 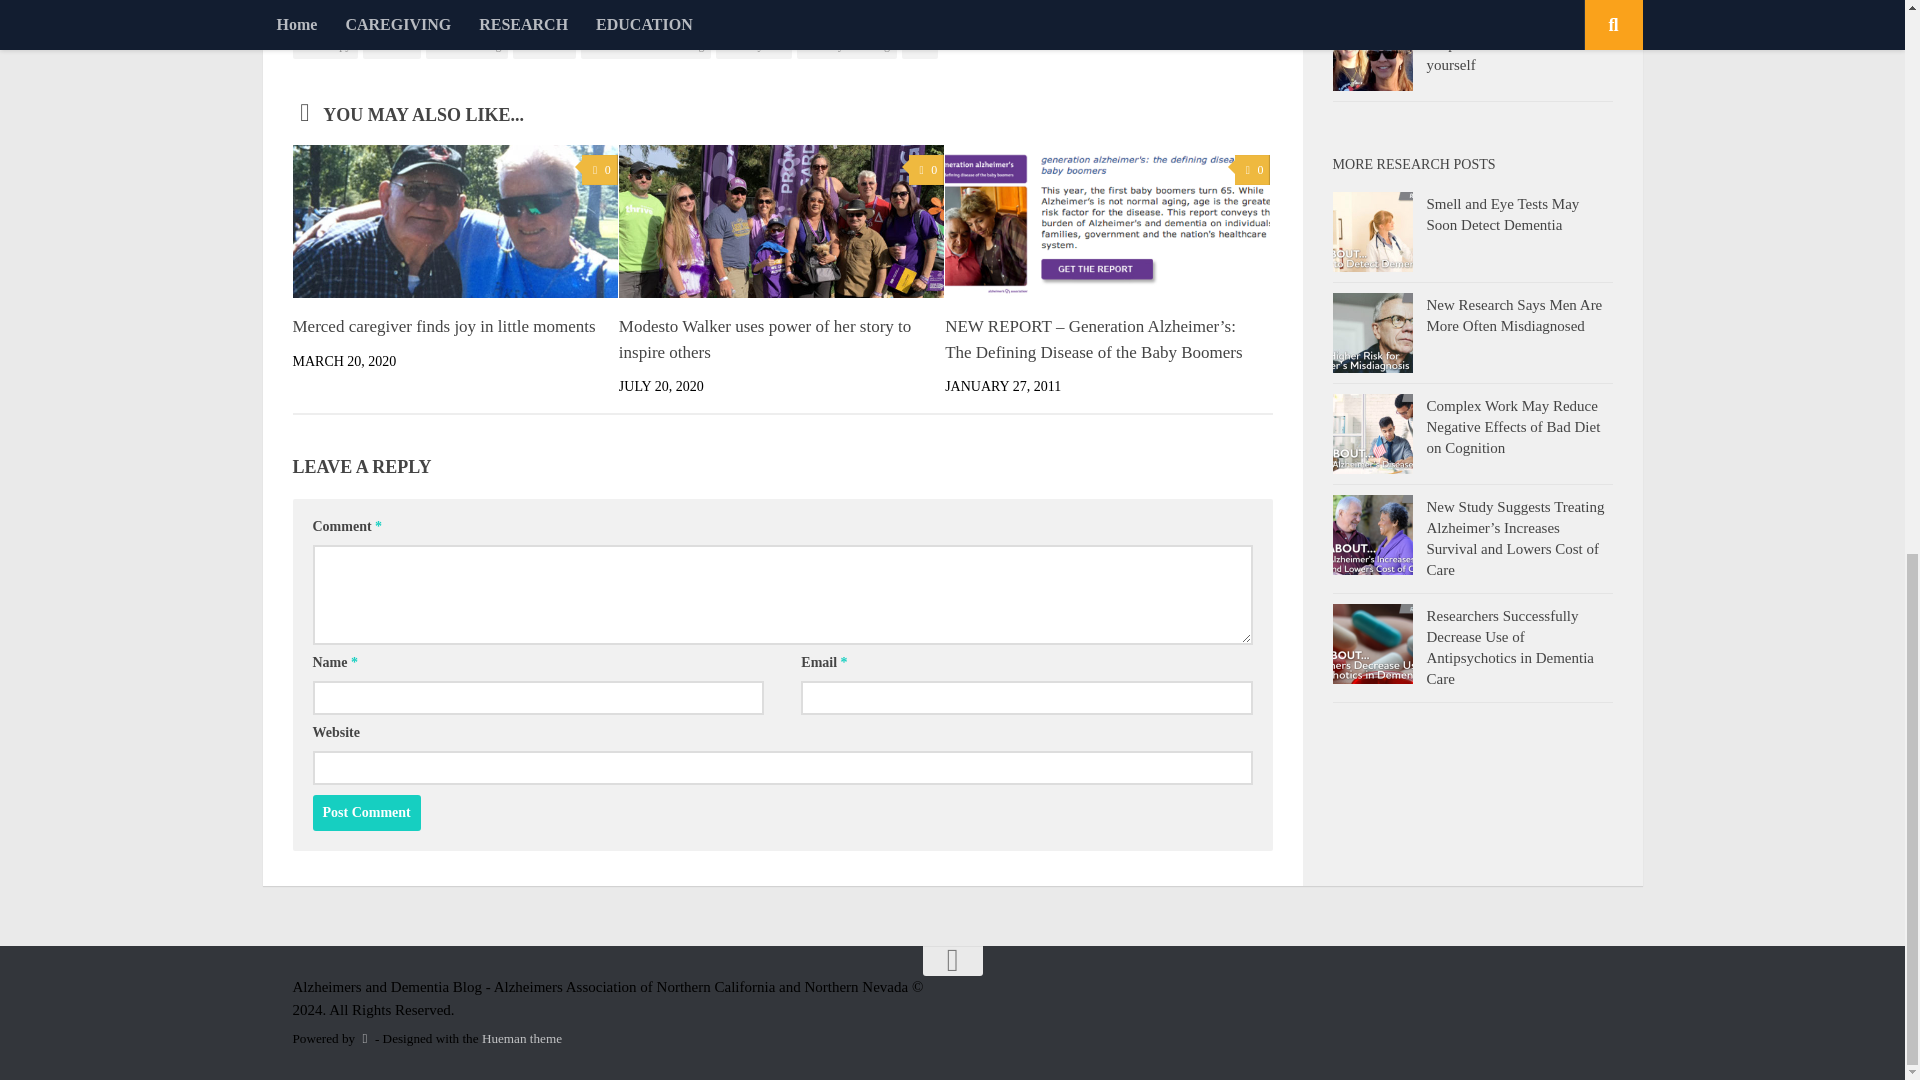 I want to click on Alzheimer, so click(x=366, y=17).